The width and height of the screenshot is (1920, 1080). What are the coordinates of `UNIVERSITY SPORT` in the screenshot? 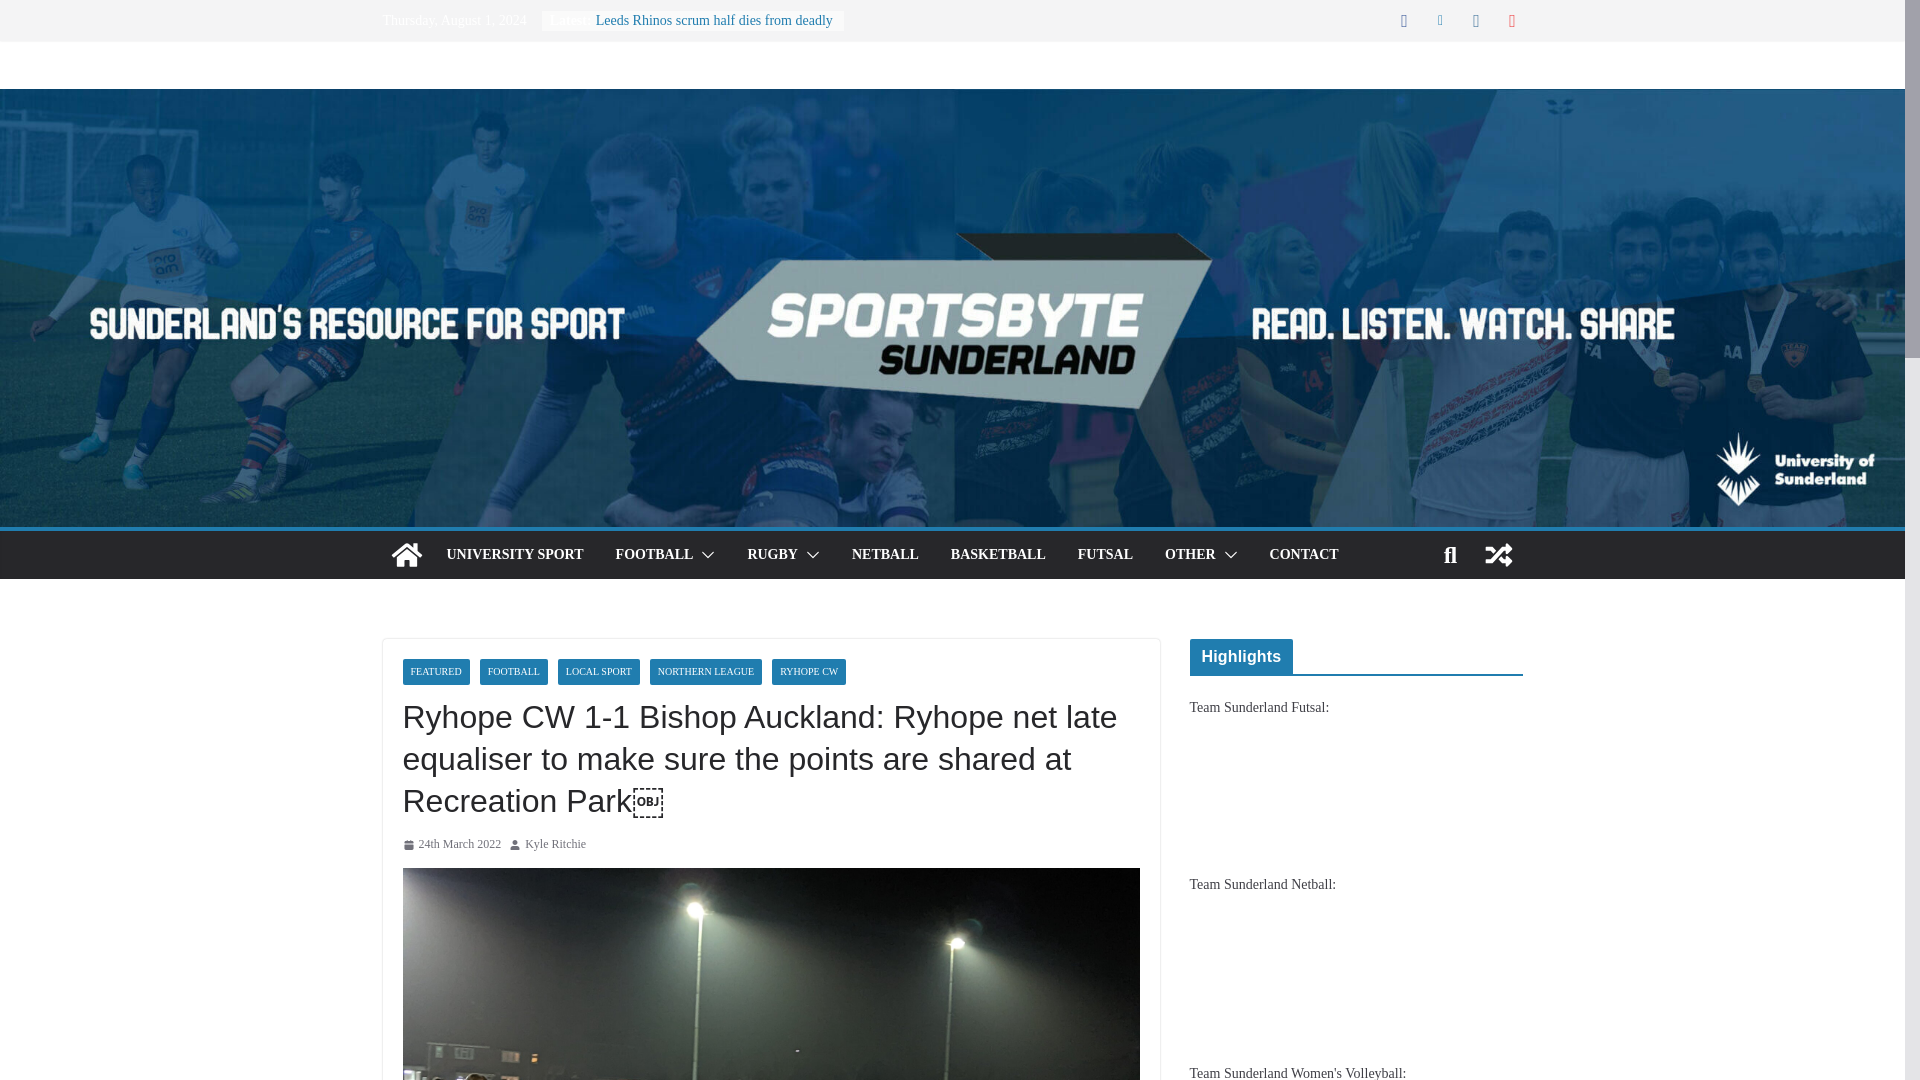 It's located at (514, 555).